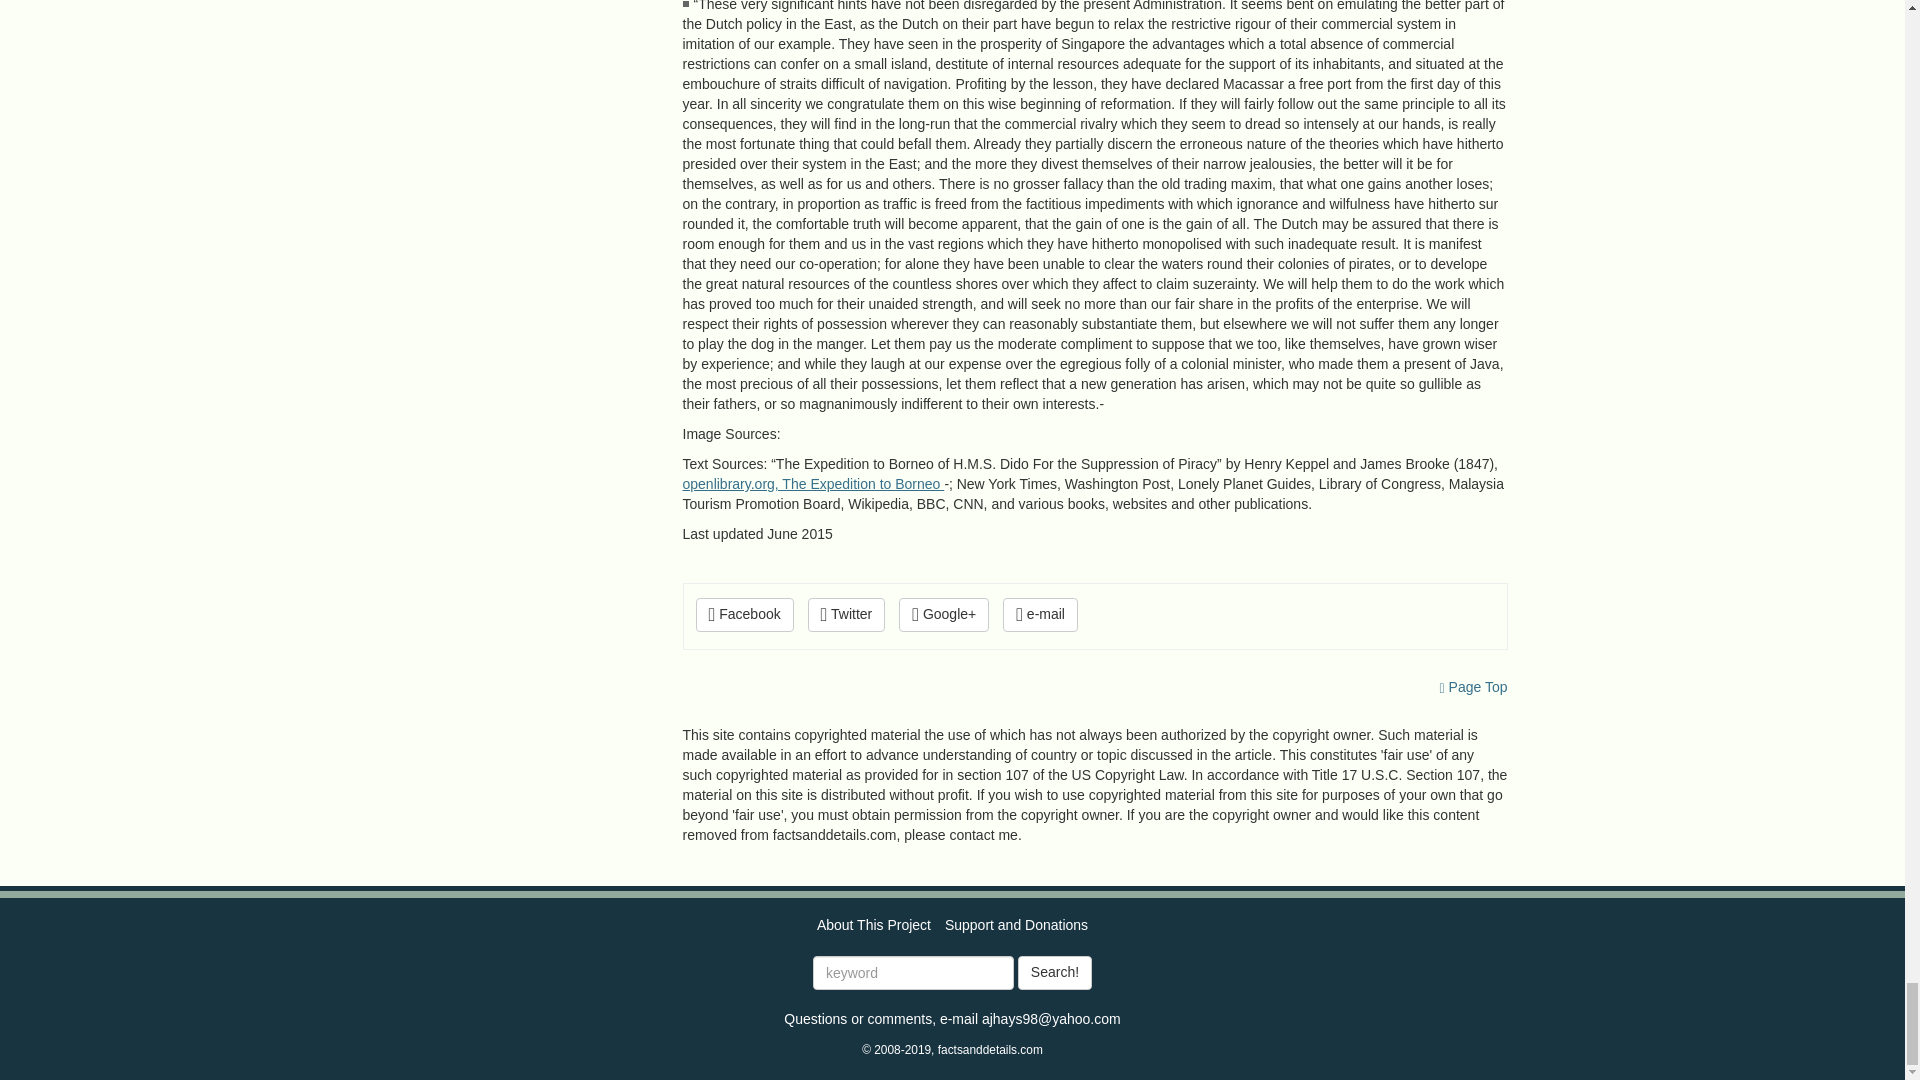 The image size is (1920, 1080). What do you see at coordinates (1040, 614) in the screenshot?
I see `e-mail a link to this page` at bounding box center [1040, 614].